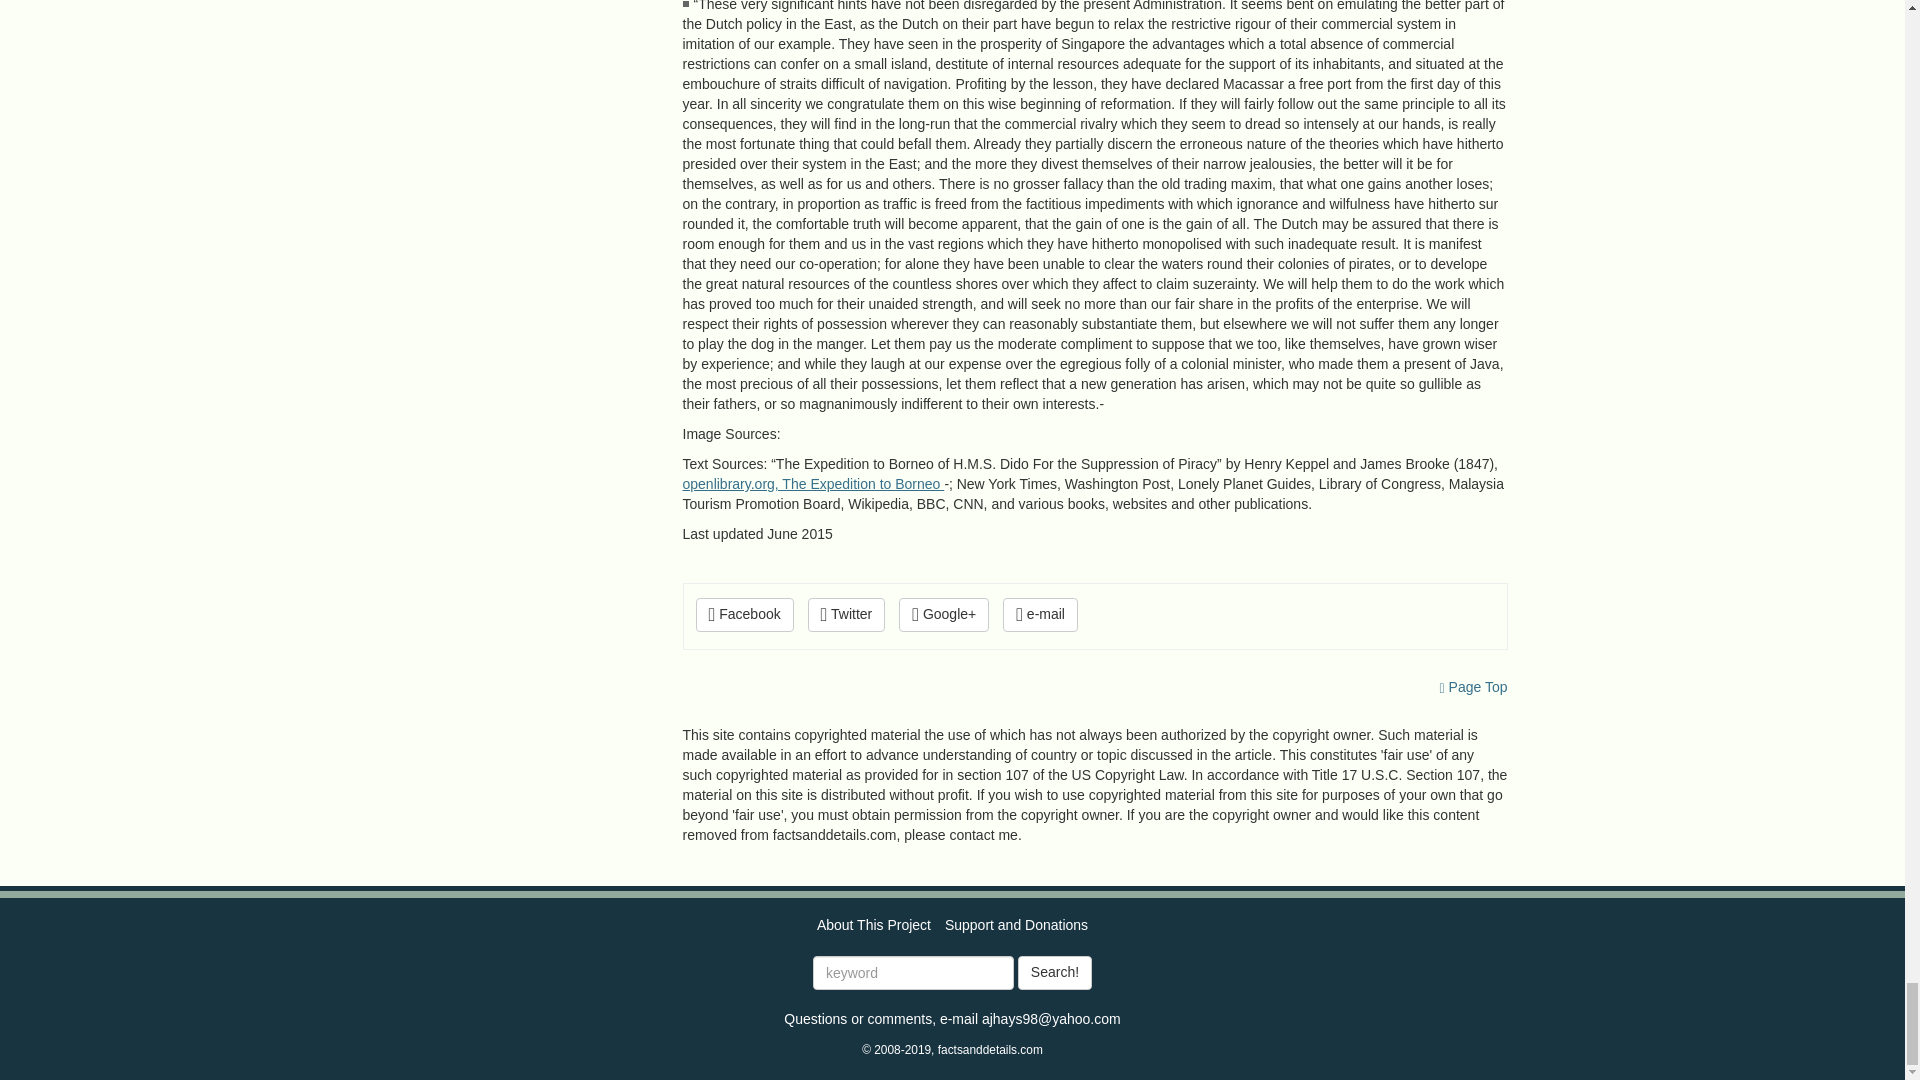 The image size is (1920, 1080). What do you see at coordinates (1040, 614) in the screenshot?
I see `e-mail a link to this page` at bounding box center [1040, 614].